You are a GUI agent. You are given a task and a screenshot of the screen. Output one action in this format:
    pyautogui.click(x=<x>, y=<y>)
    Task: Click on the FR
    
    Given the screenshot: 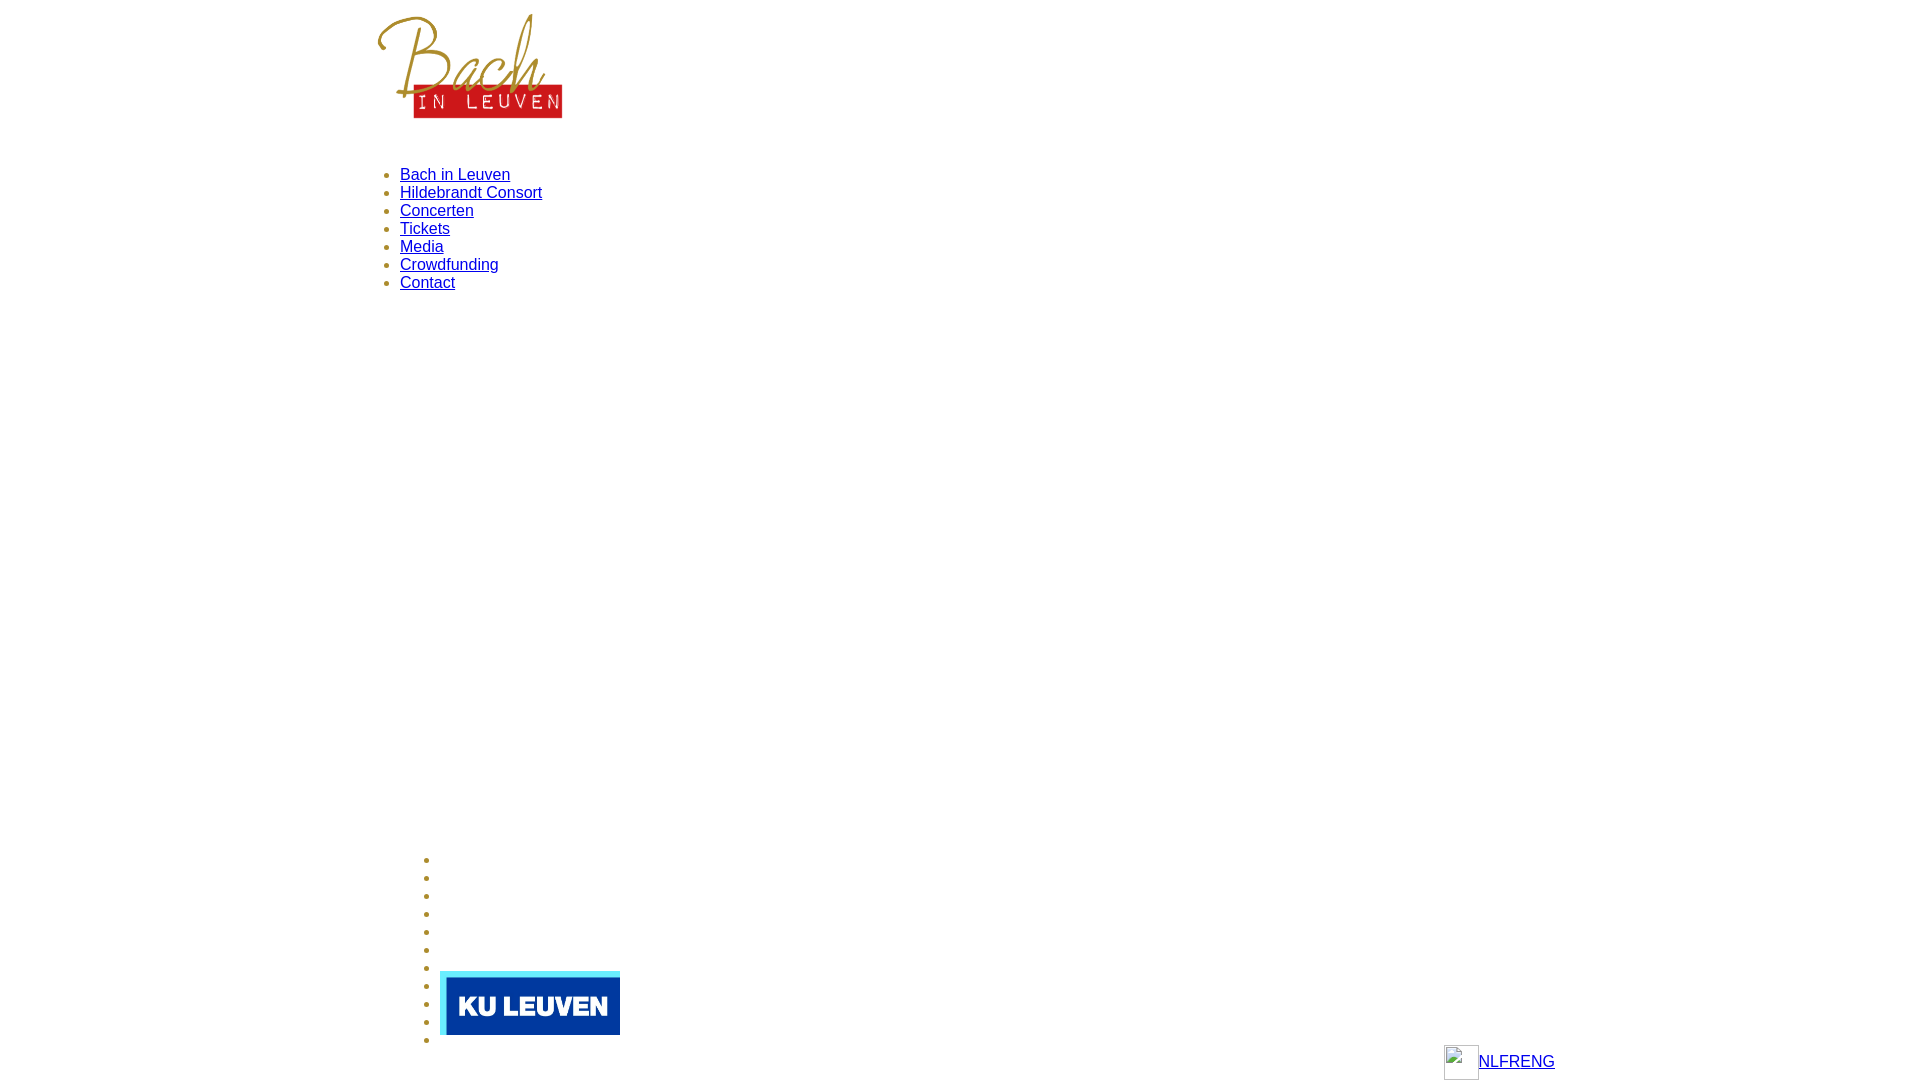 What is the action you would take?
    pyautogui.click(x=1510, y=1062)
    